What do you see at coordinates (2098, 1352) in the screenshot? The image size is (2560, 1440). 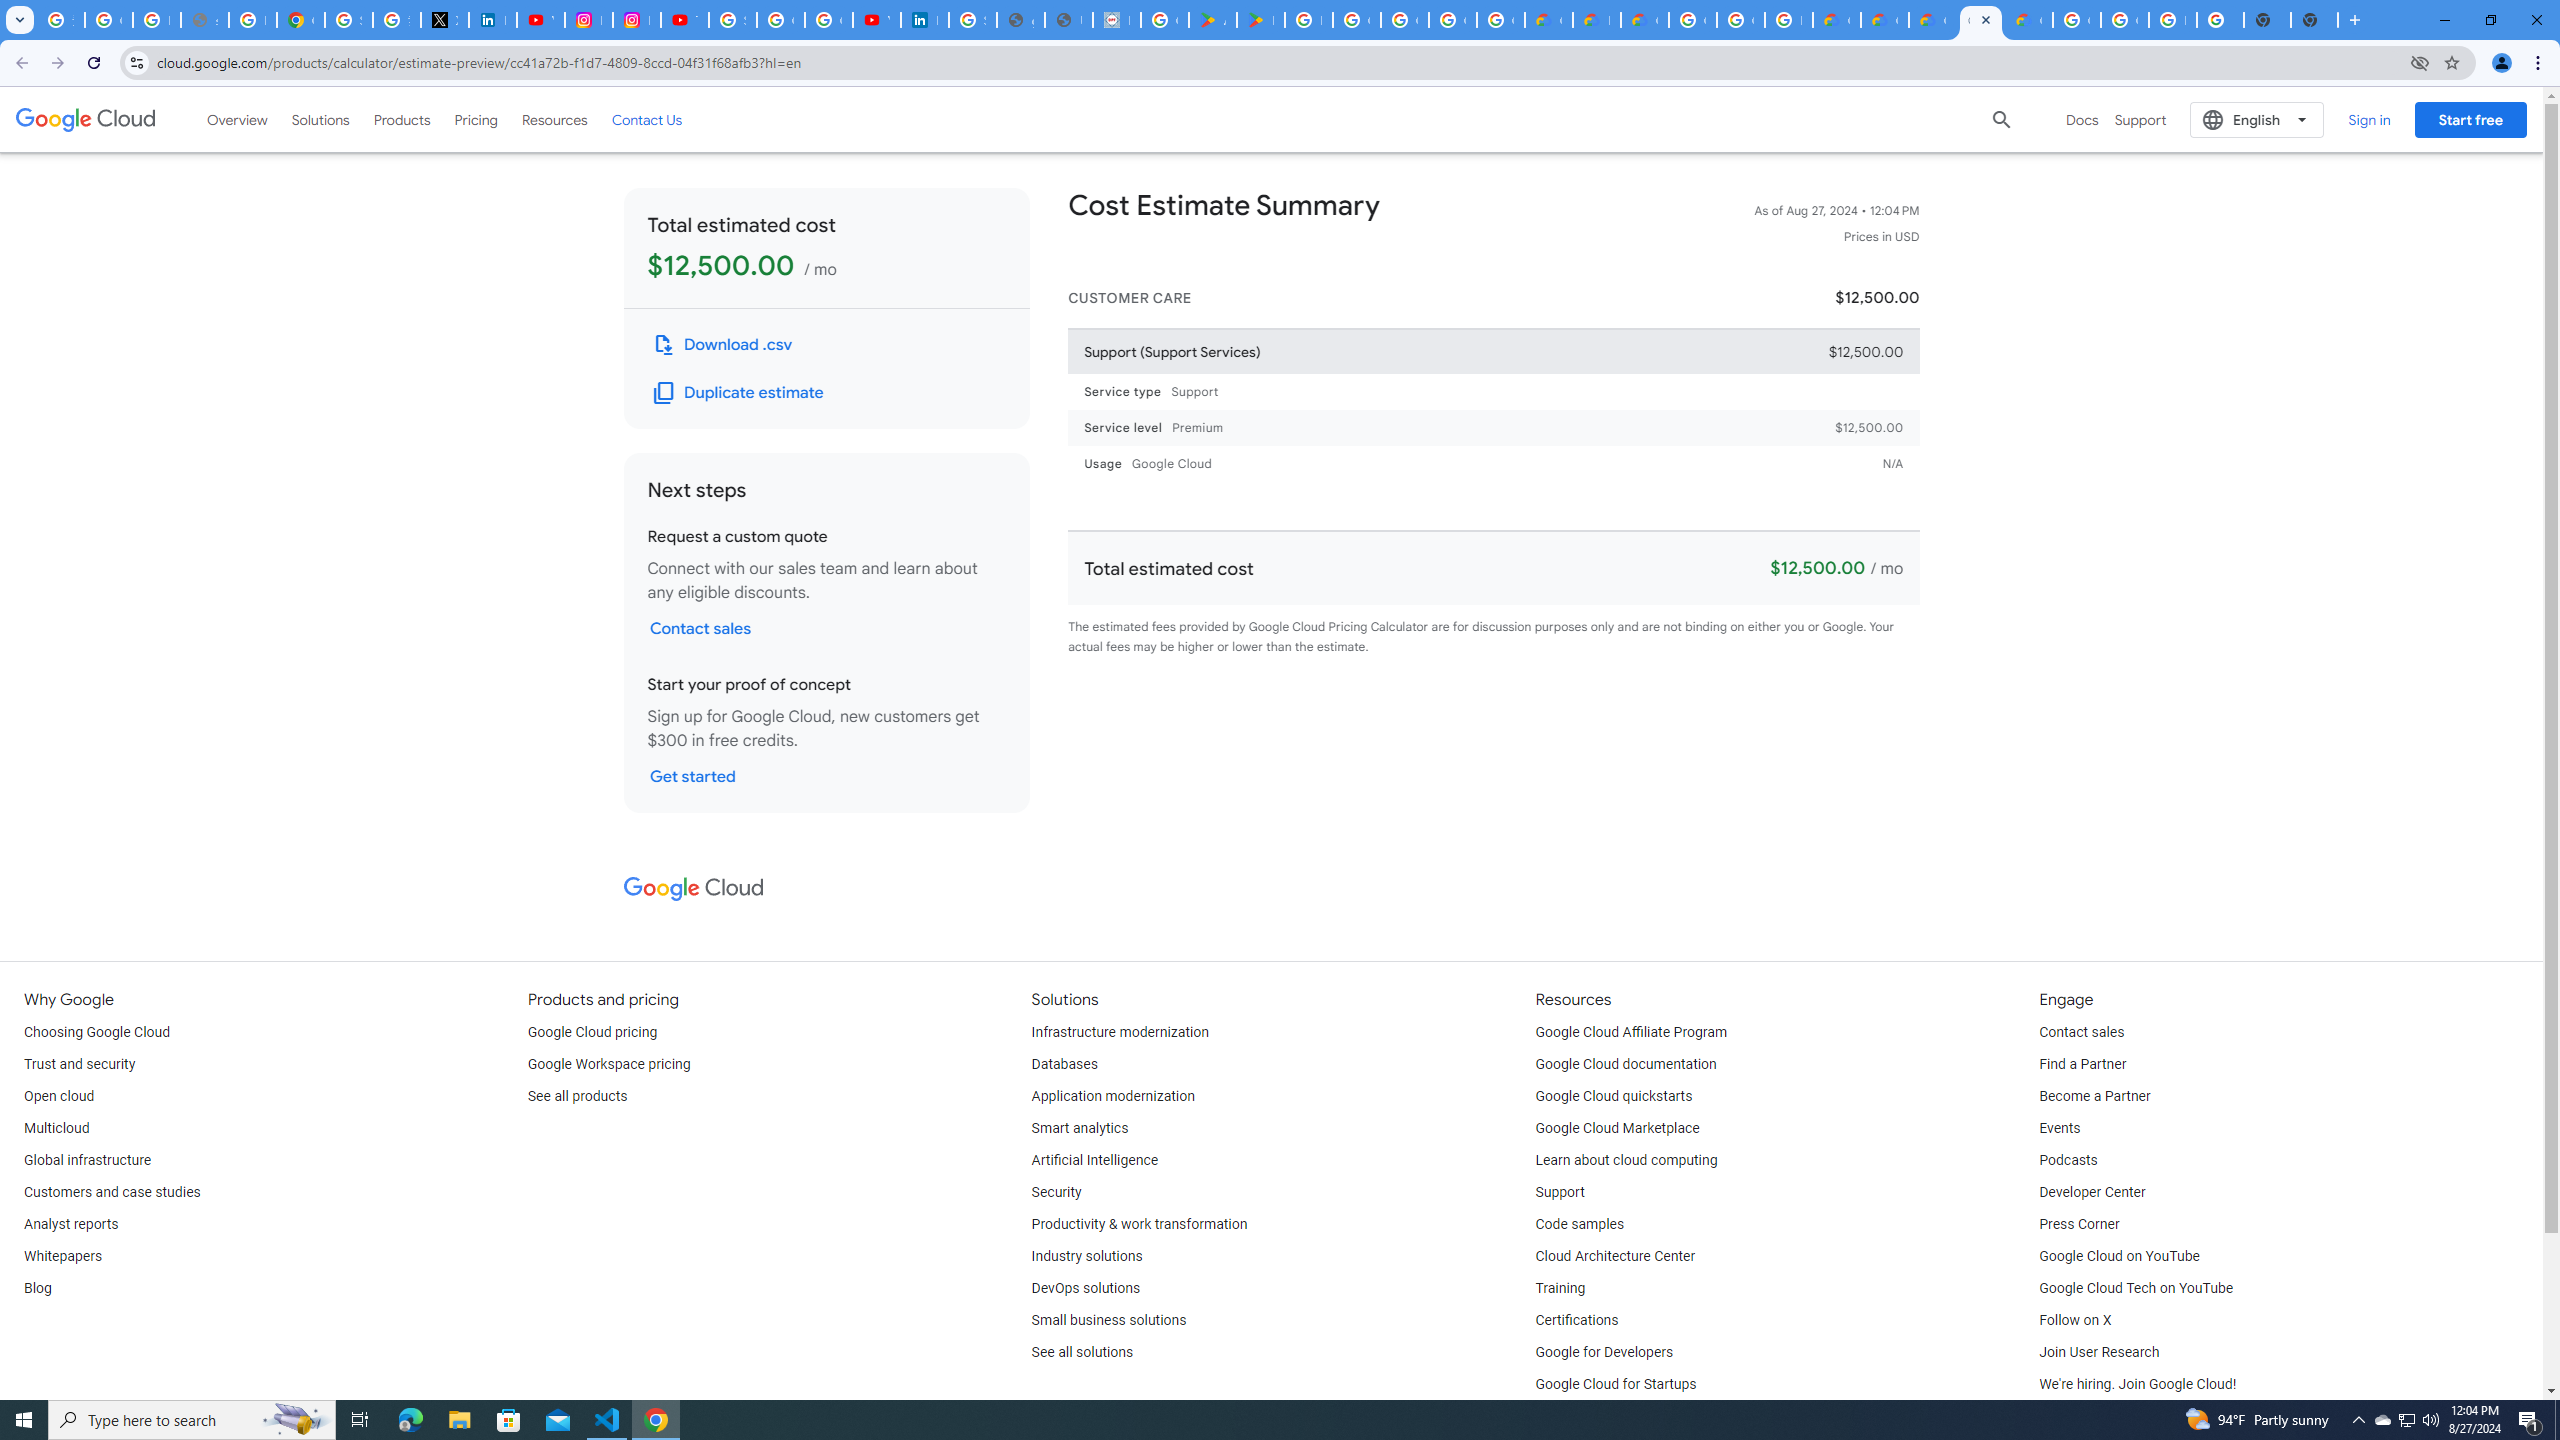 I see `Join User Research` at bounding box center [2098, 1352].